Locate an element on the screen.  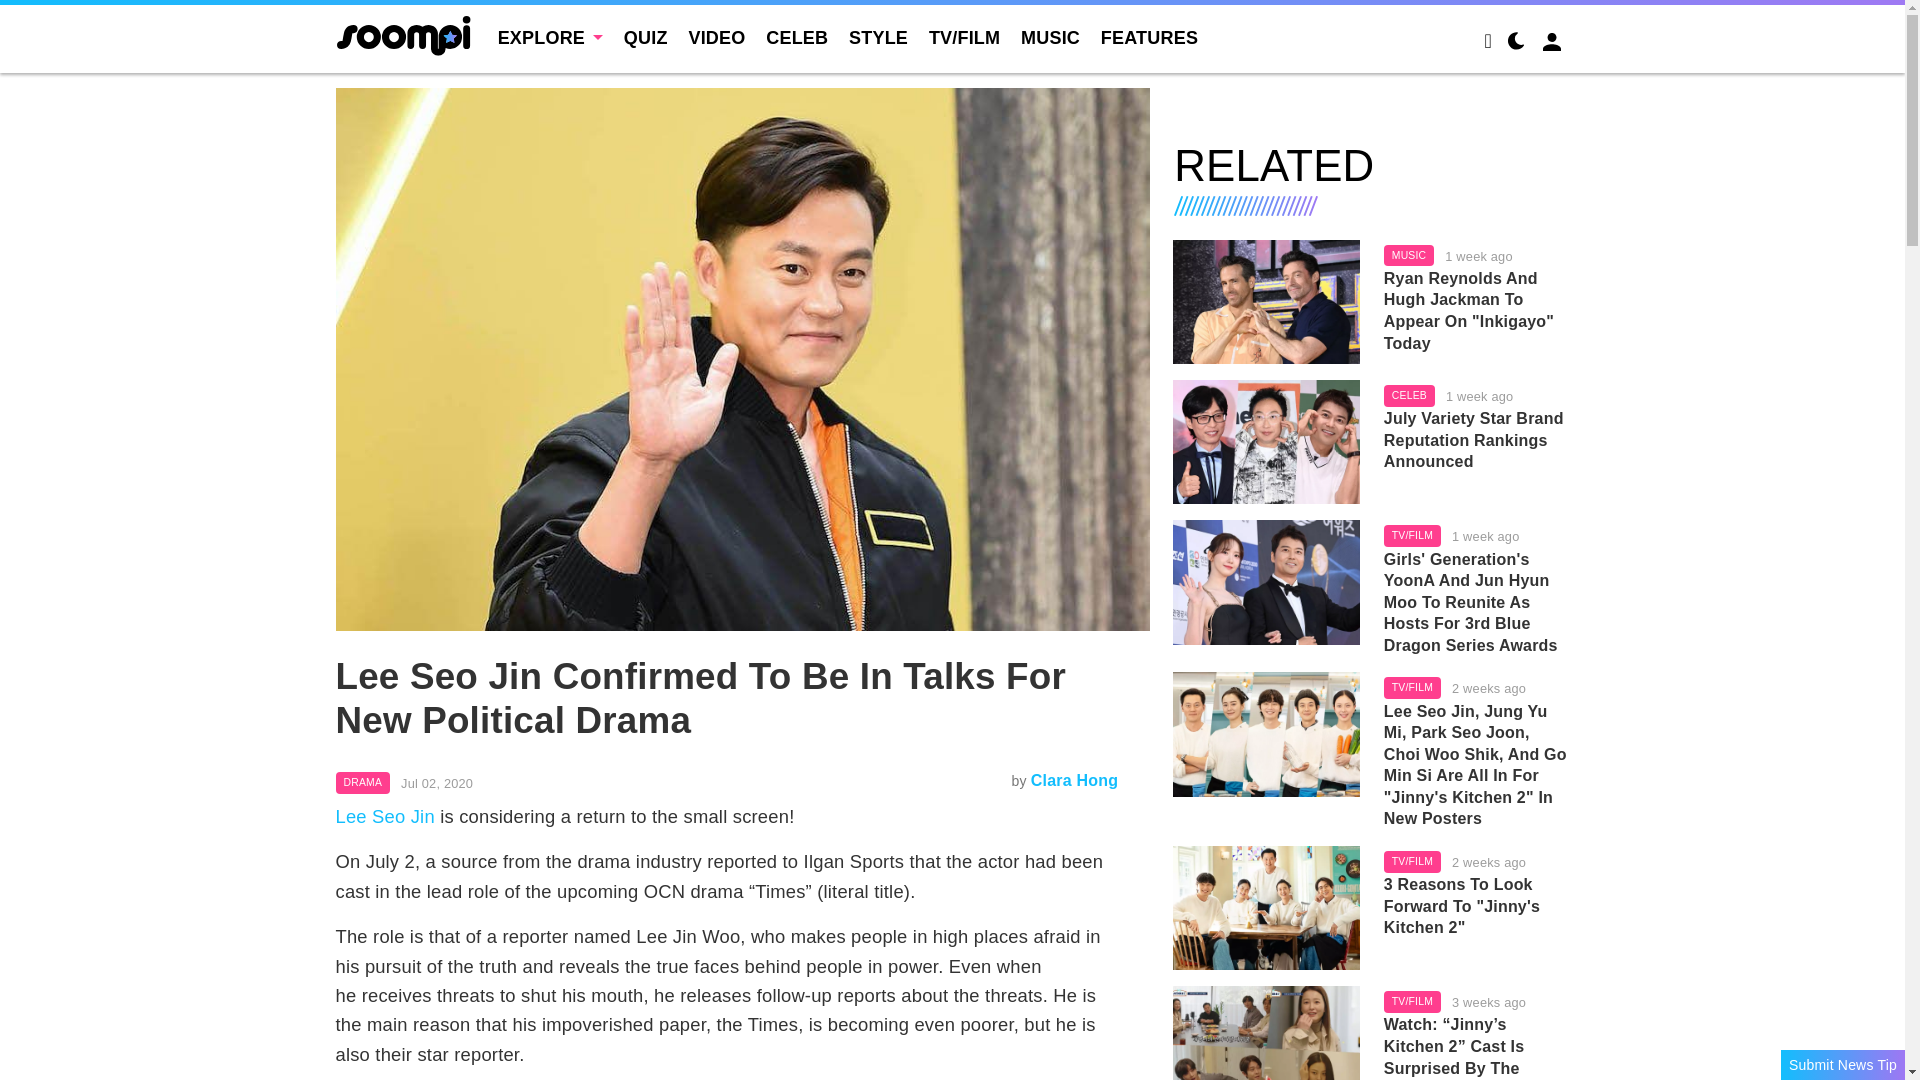
Music is located at coordinates (1409, 256).